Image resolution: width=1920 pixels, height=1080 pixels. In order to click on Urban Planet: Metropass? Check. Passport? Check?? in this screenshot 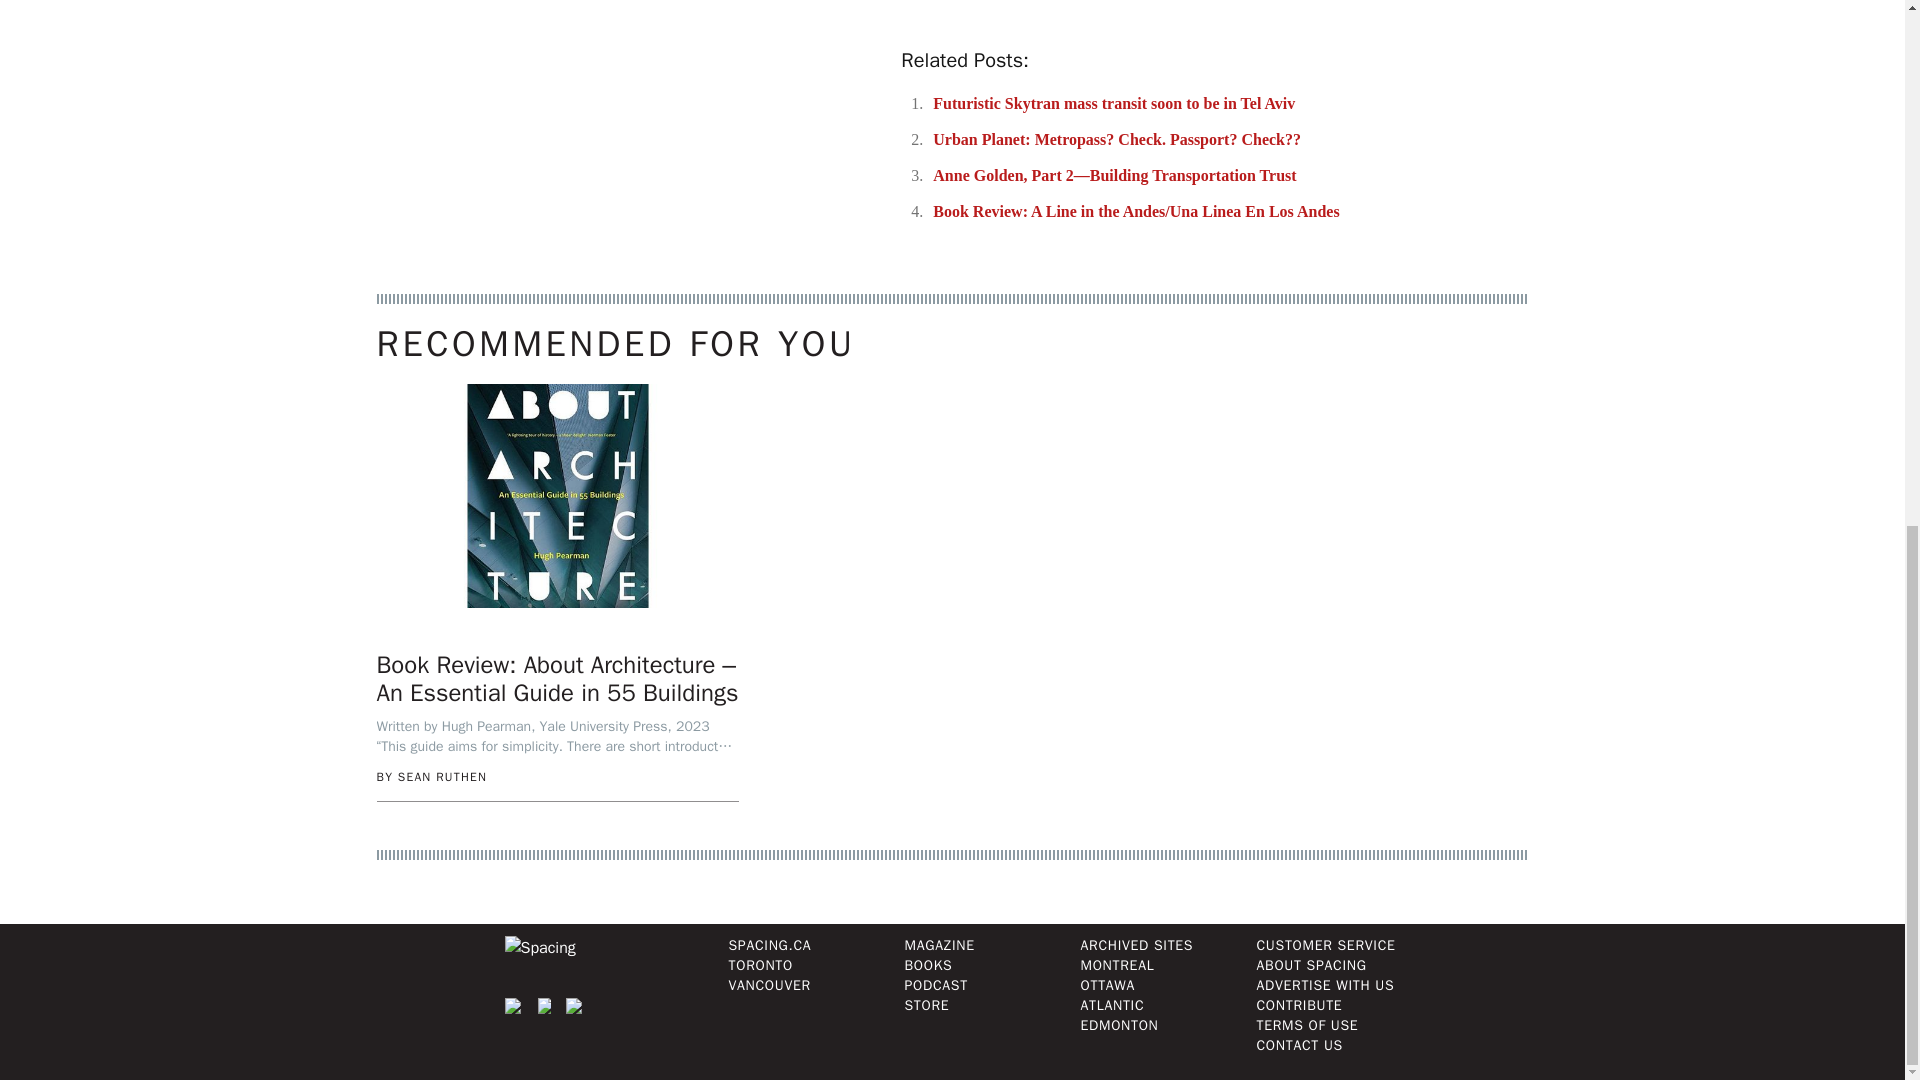, I will do `click(1117, 138)`.